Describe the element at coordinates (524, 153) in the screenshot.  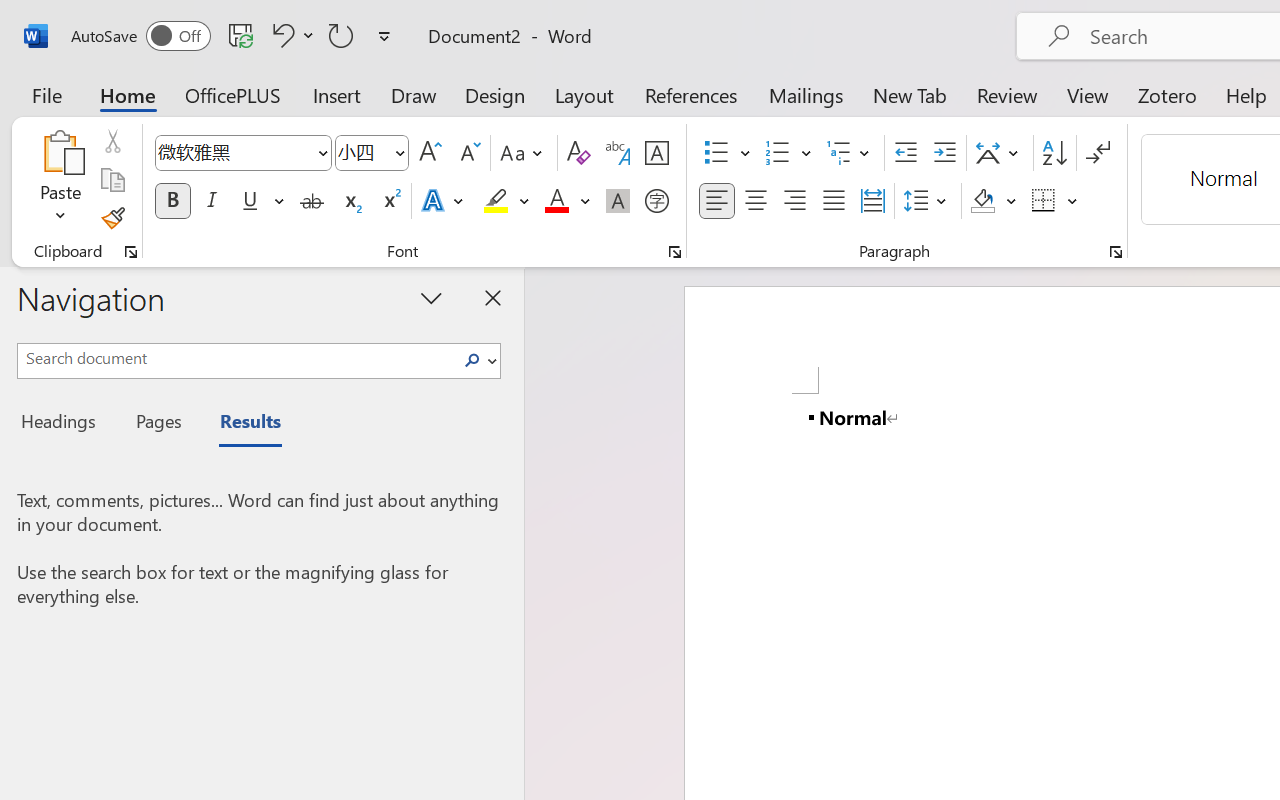
I see `Change Case` at that location.